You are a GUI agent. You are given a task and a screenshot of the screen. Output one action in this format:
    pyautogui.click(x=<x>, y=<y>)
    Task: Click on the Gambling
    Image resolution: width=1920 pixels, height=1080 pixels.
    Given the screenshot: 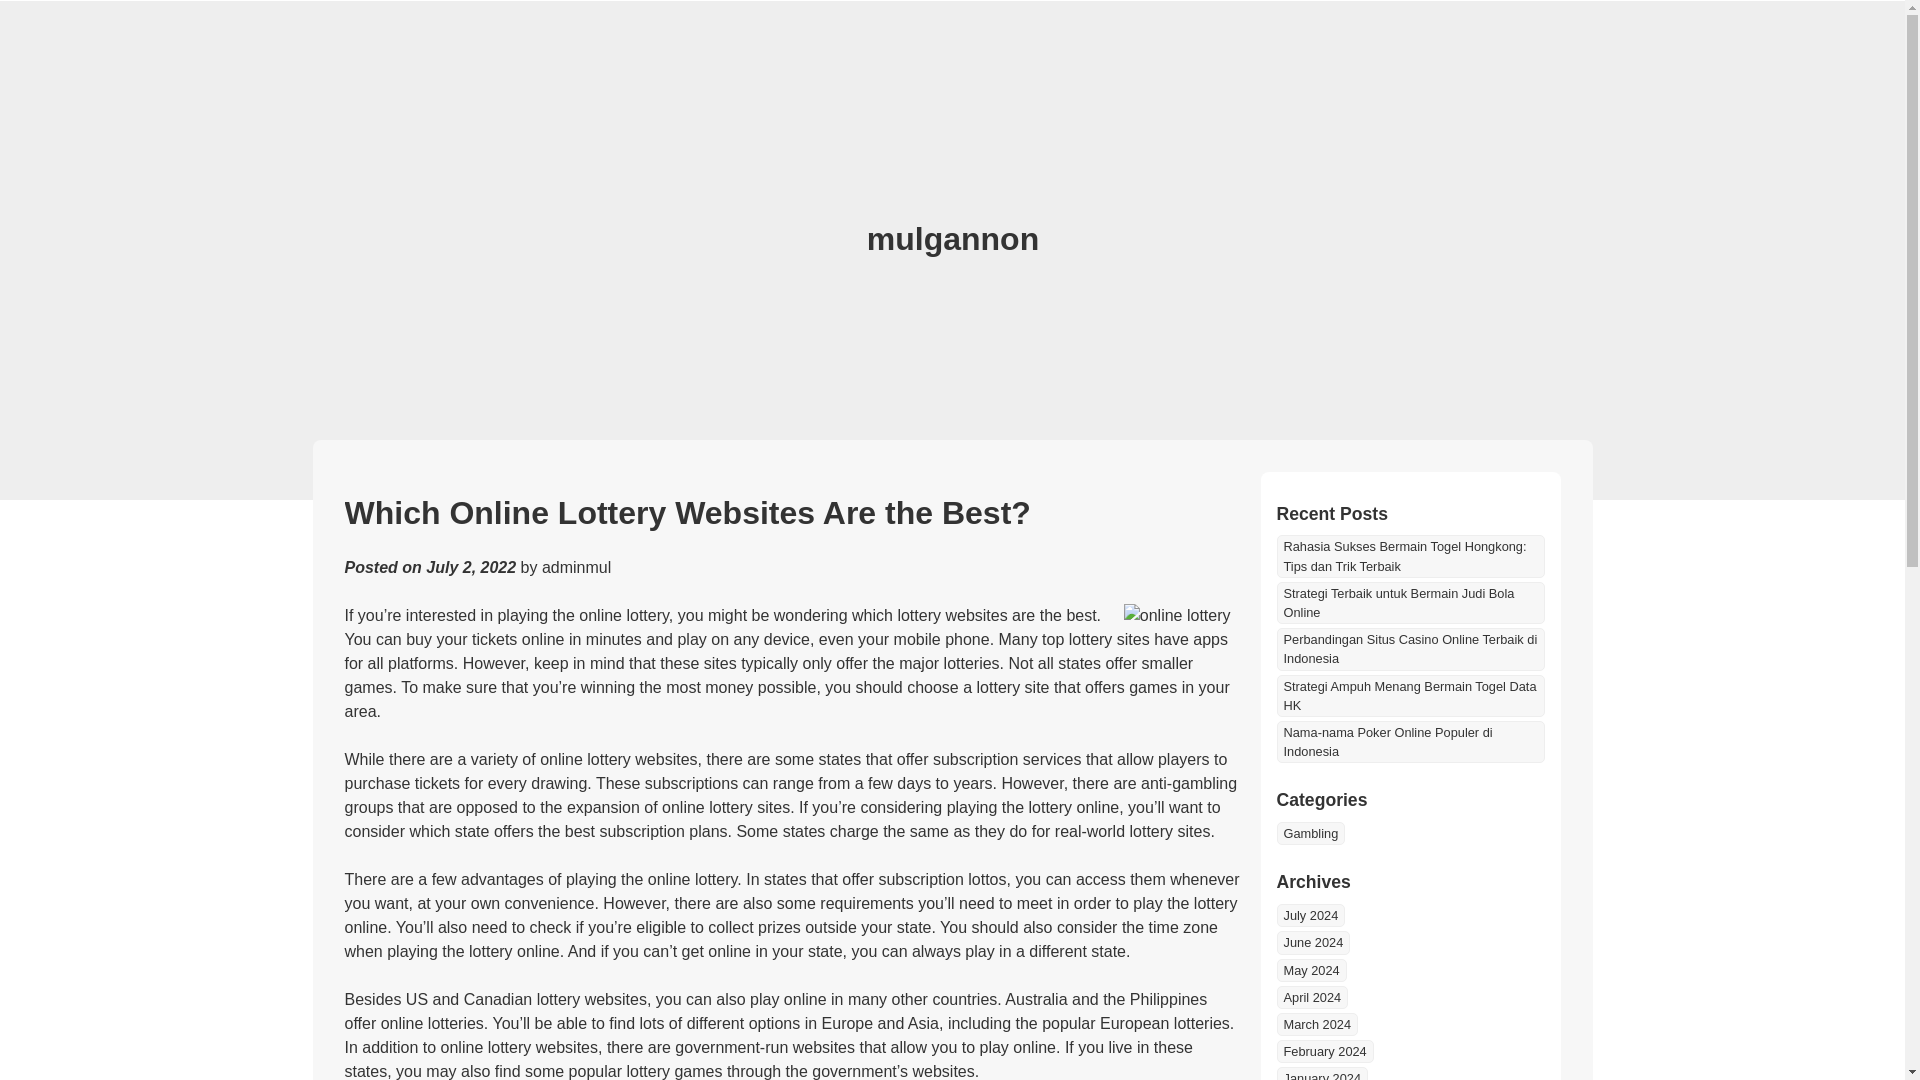 What is the action you would take?
    pyautogui.click(x=1310, y=832)
    